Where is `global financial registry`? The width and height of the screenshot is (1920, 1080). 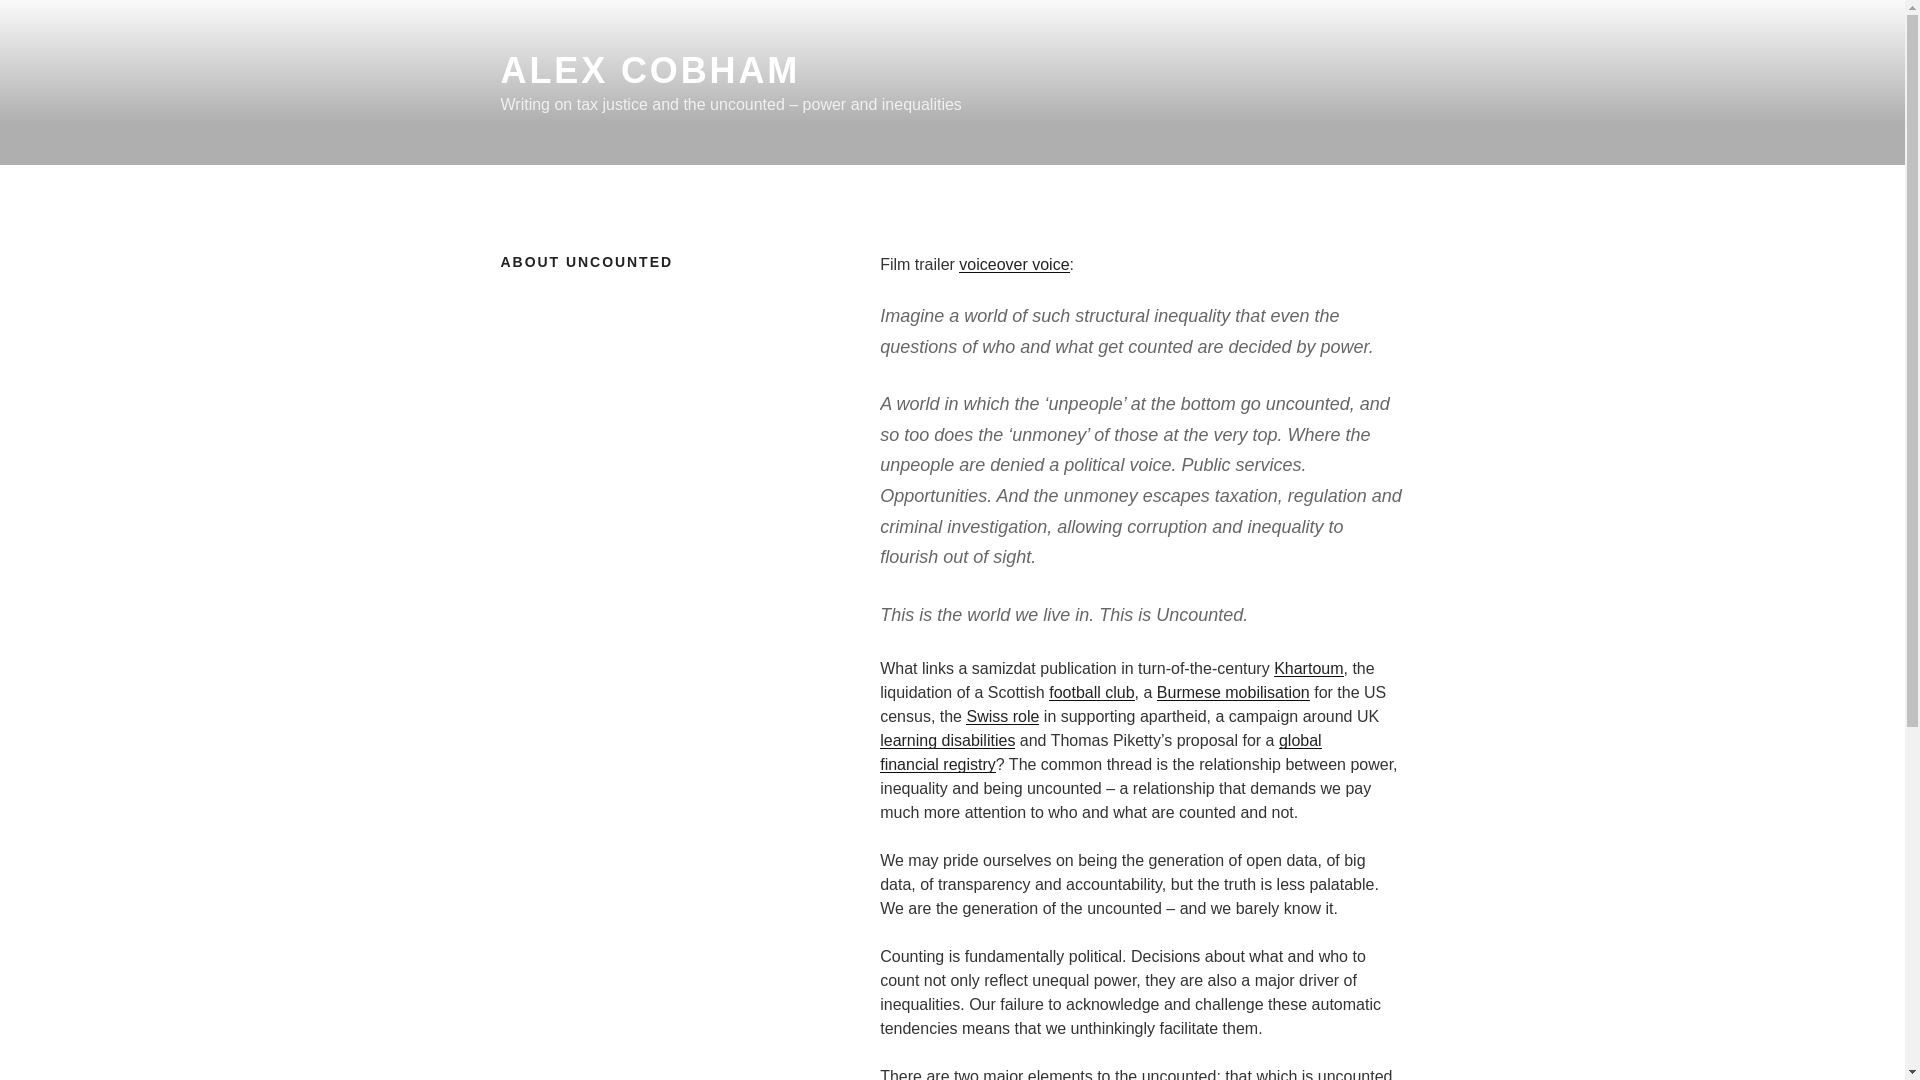
global financial registry is located at coordinates (1100, 752).